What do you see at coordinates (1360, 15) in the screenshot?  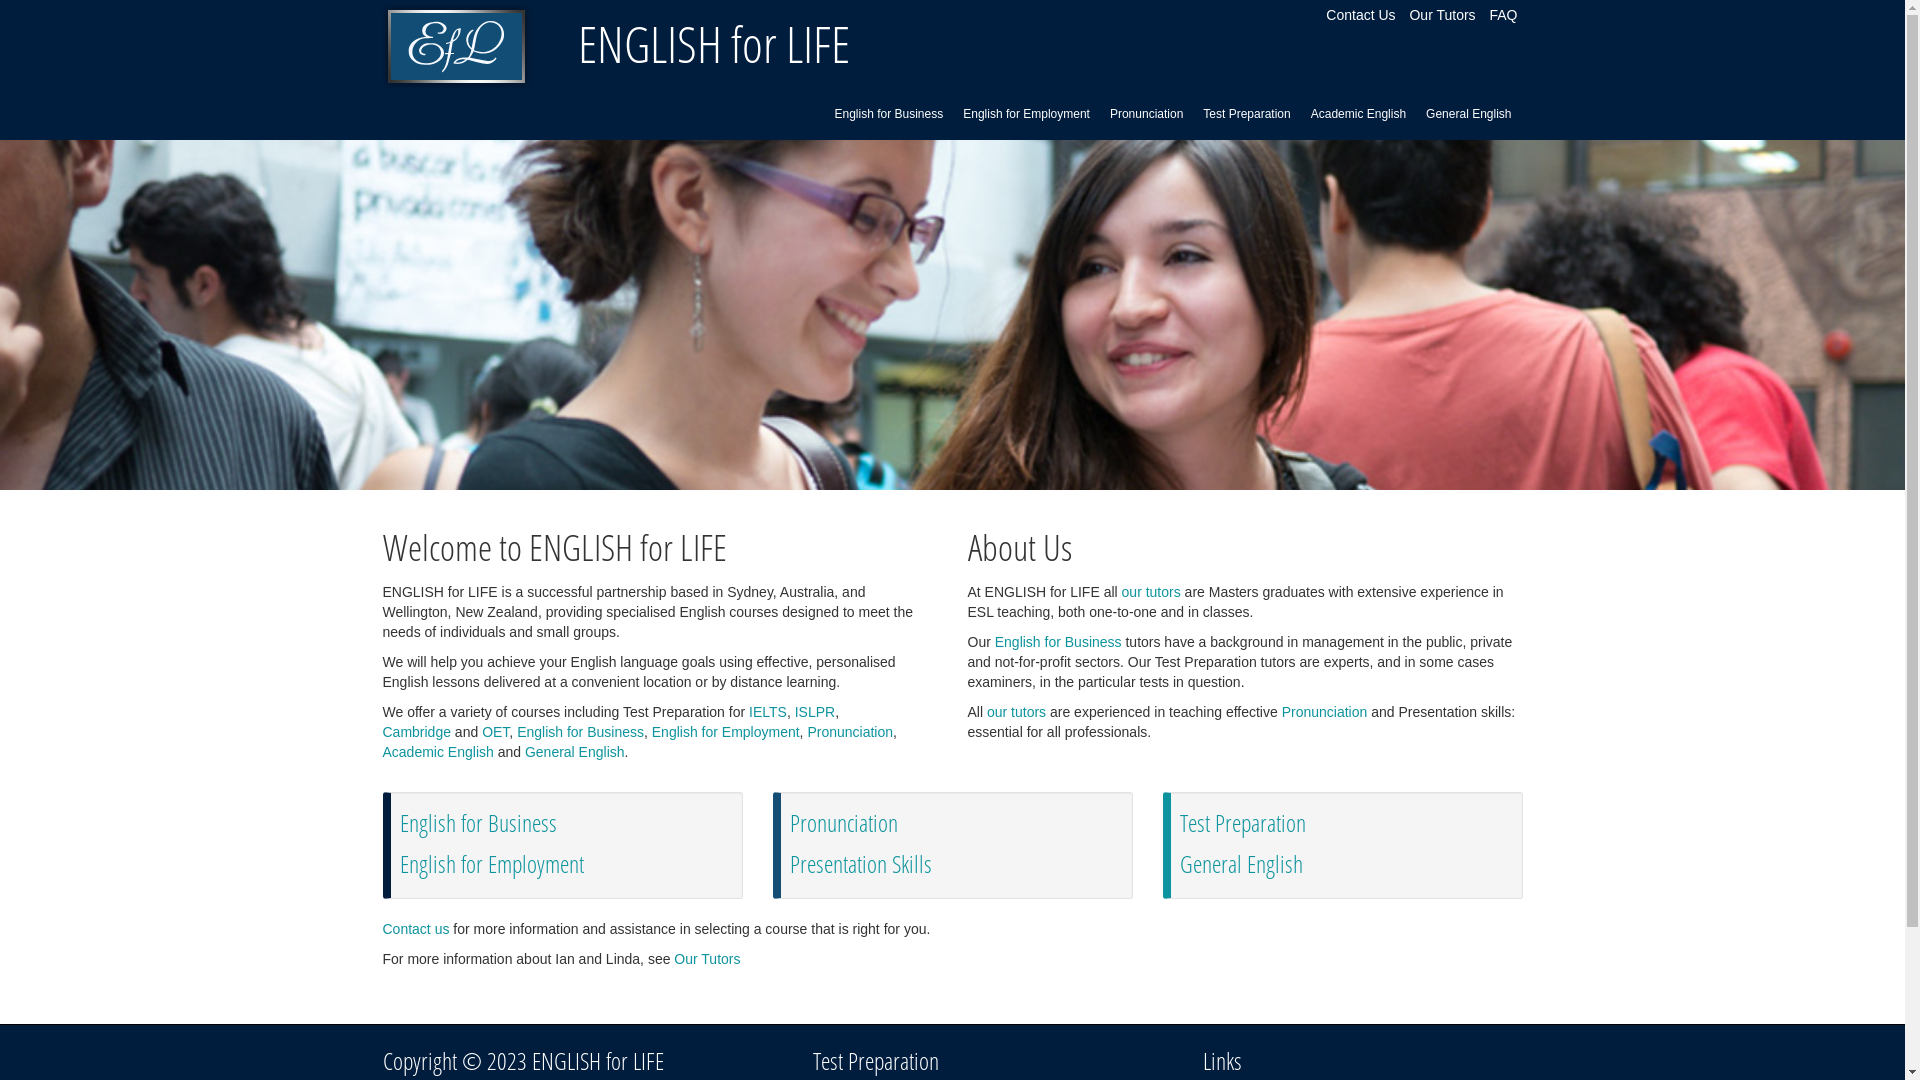 I see `Contact Us` at bounding box center [1360, 15].